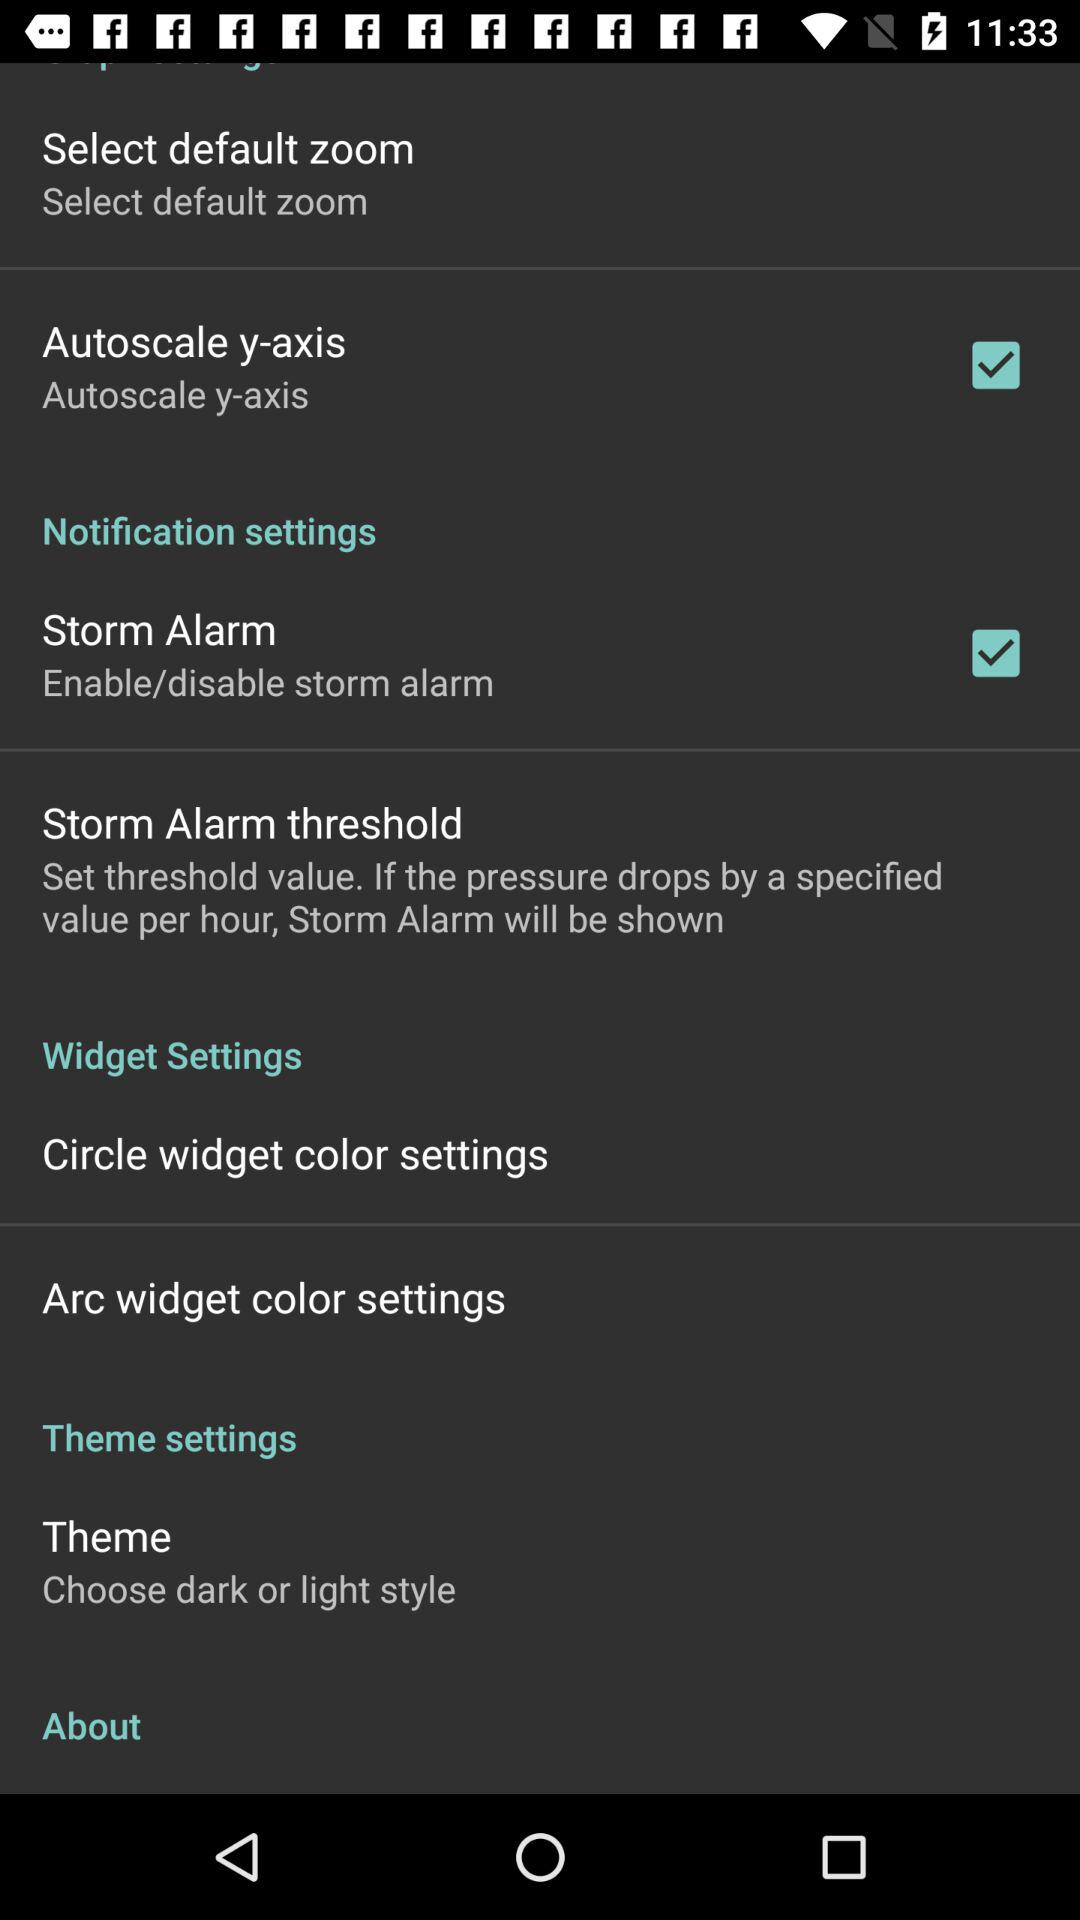 The height and width of the screenshot is (1920, 1080). Describe the element at coordinates (540, 1416) in the screenshot. I see `turn on the icon below the arc widget color app` at that location.